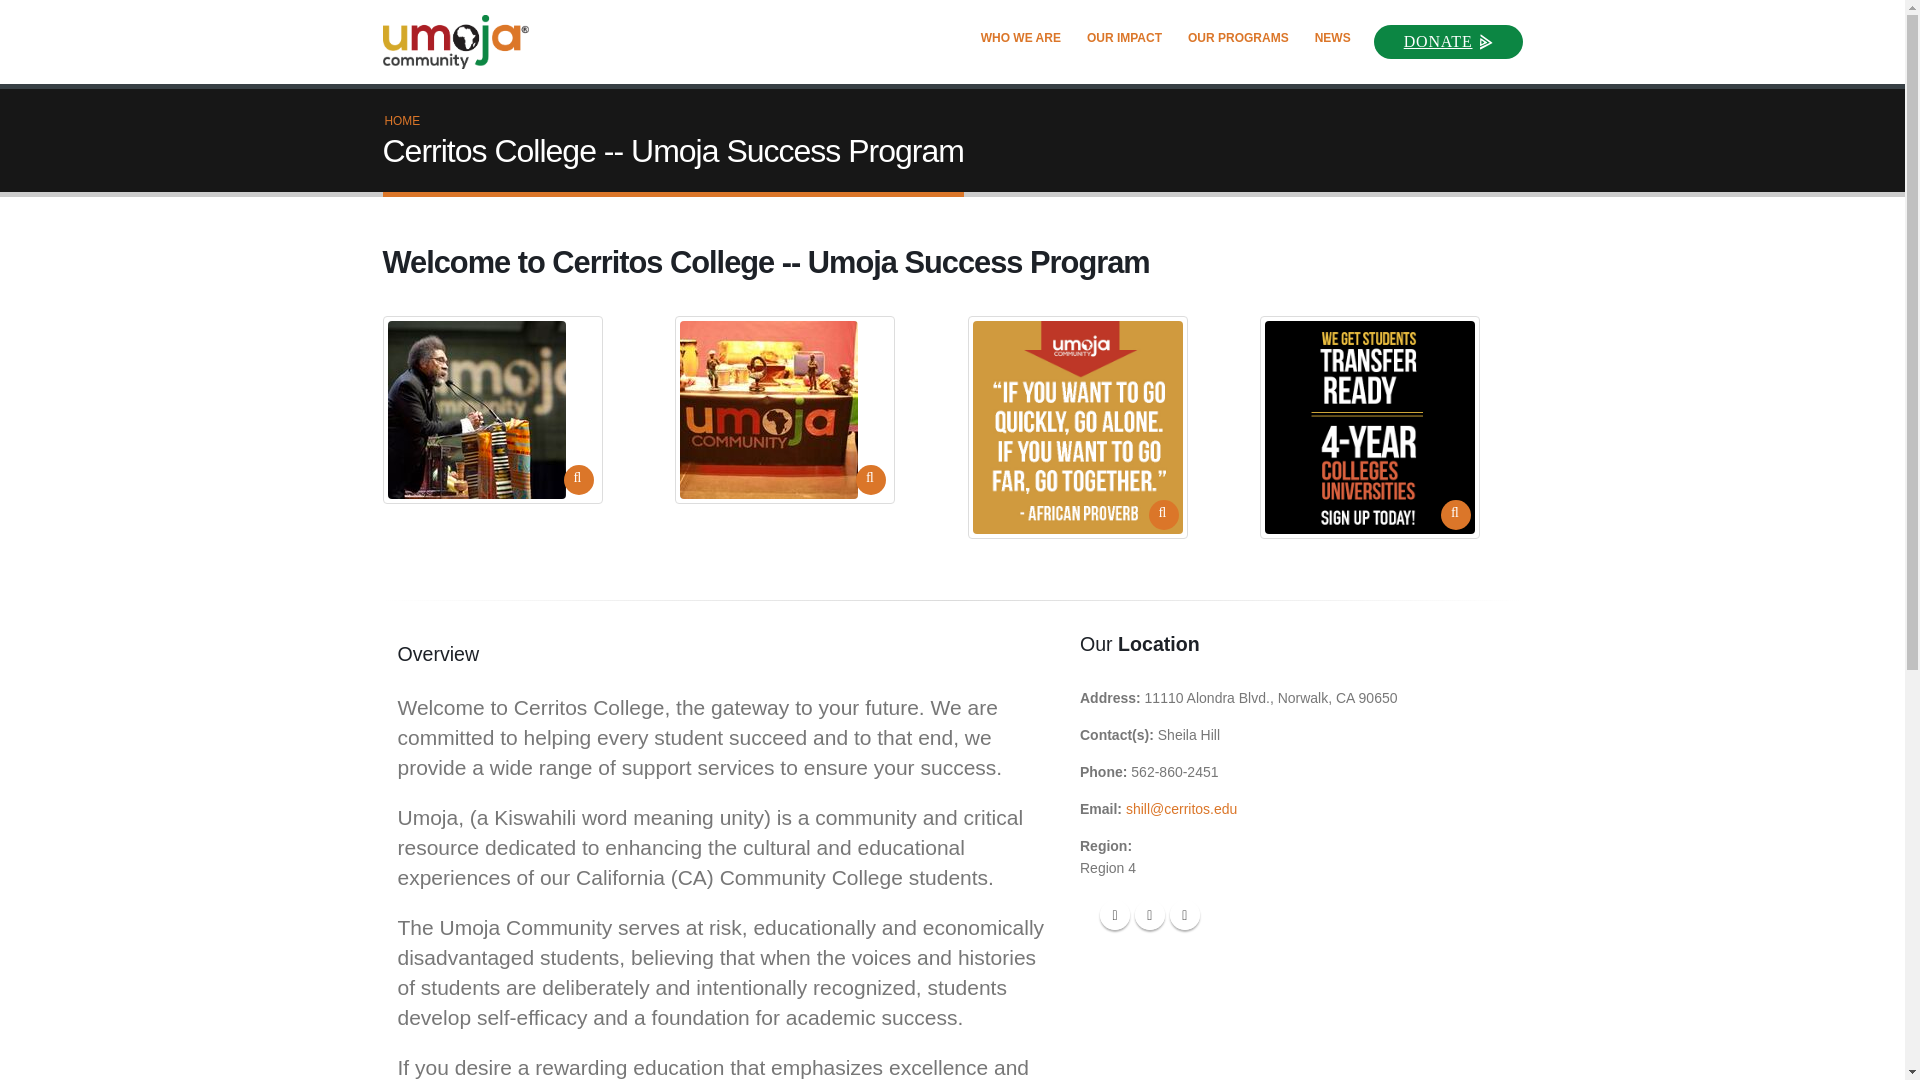 The height and width of the screenshot is (1080, 1920). I want to click on Twitter, so click(1150, 914).